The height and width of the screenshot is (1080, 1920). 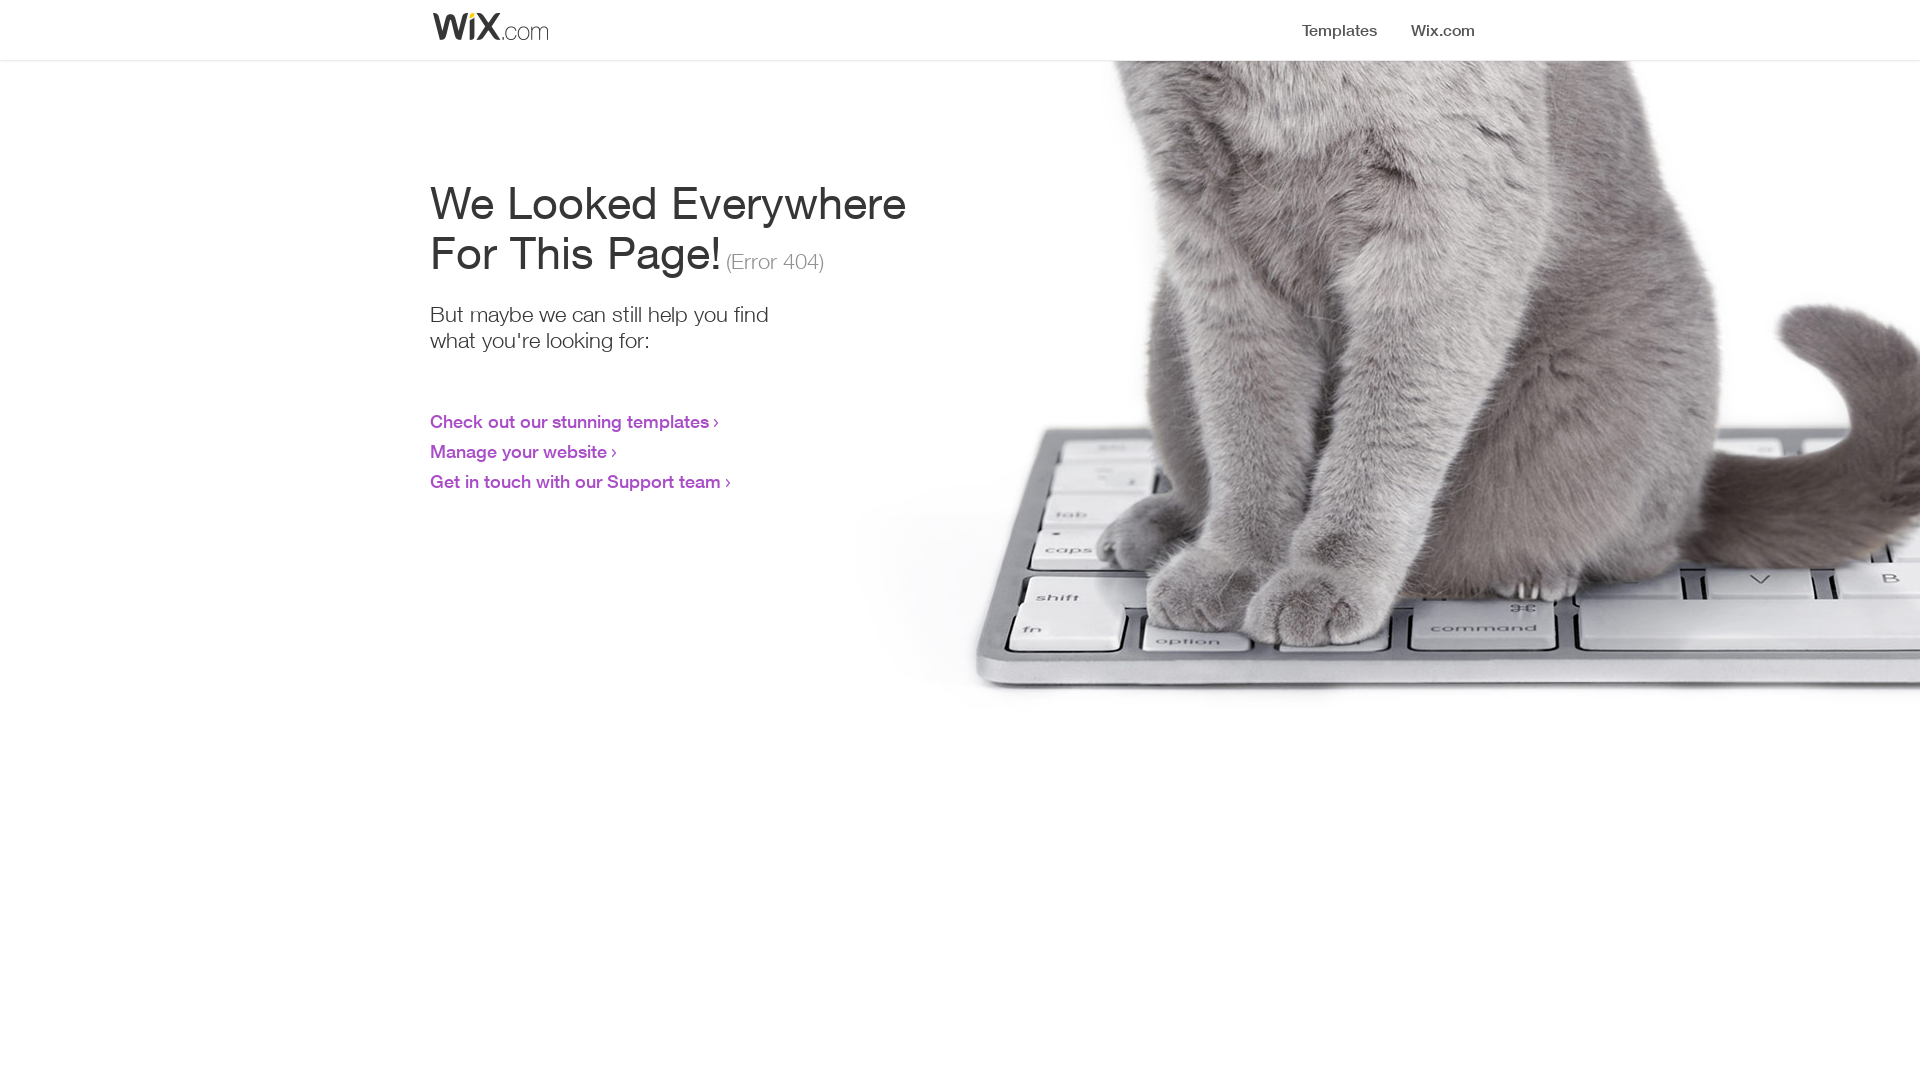 I want to click on Get in touch with our Support team, so click(x=576, y=481).